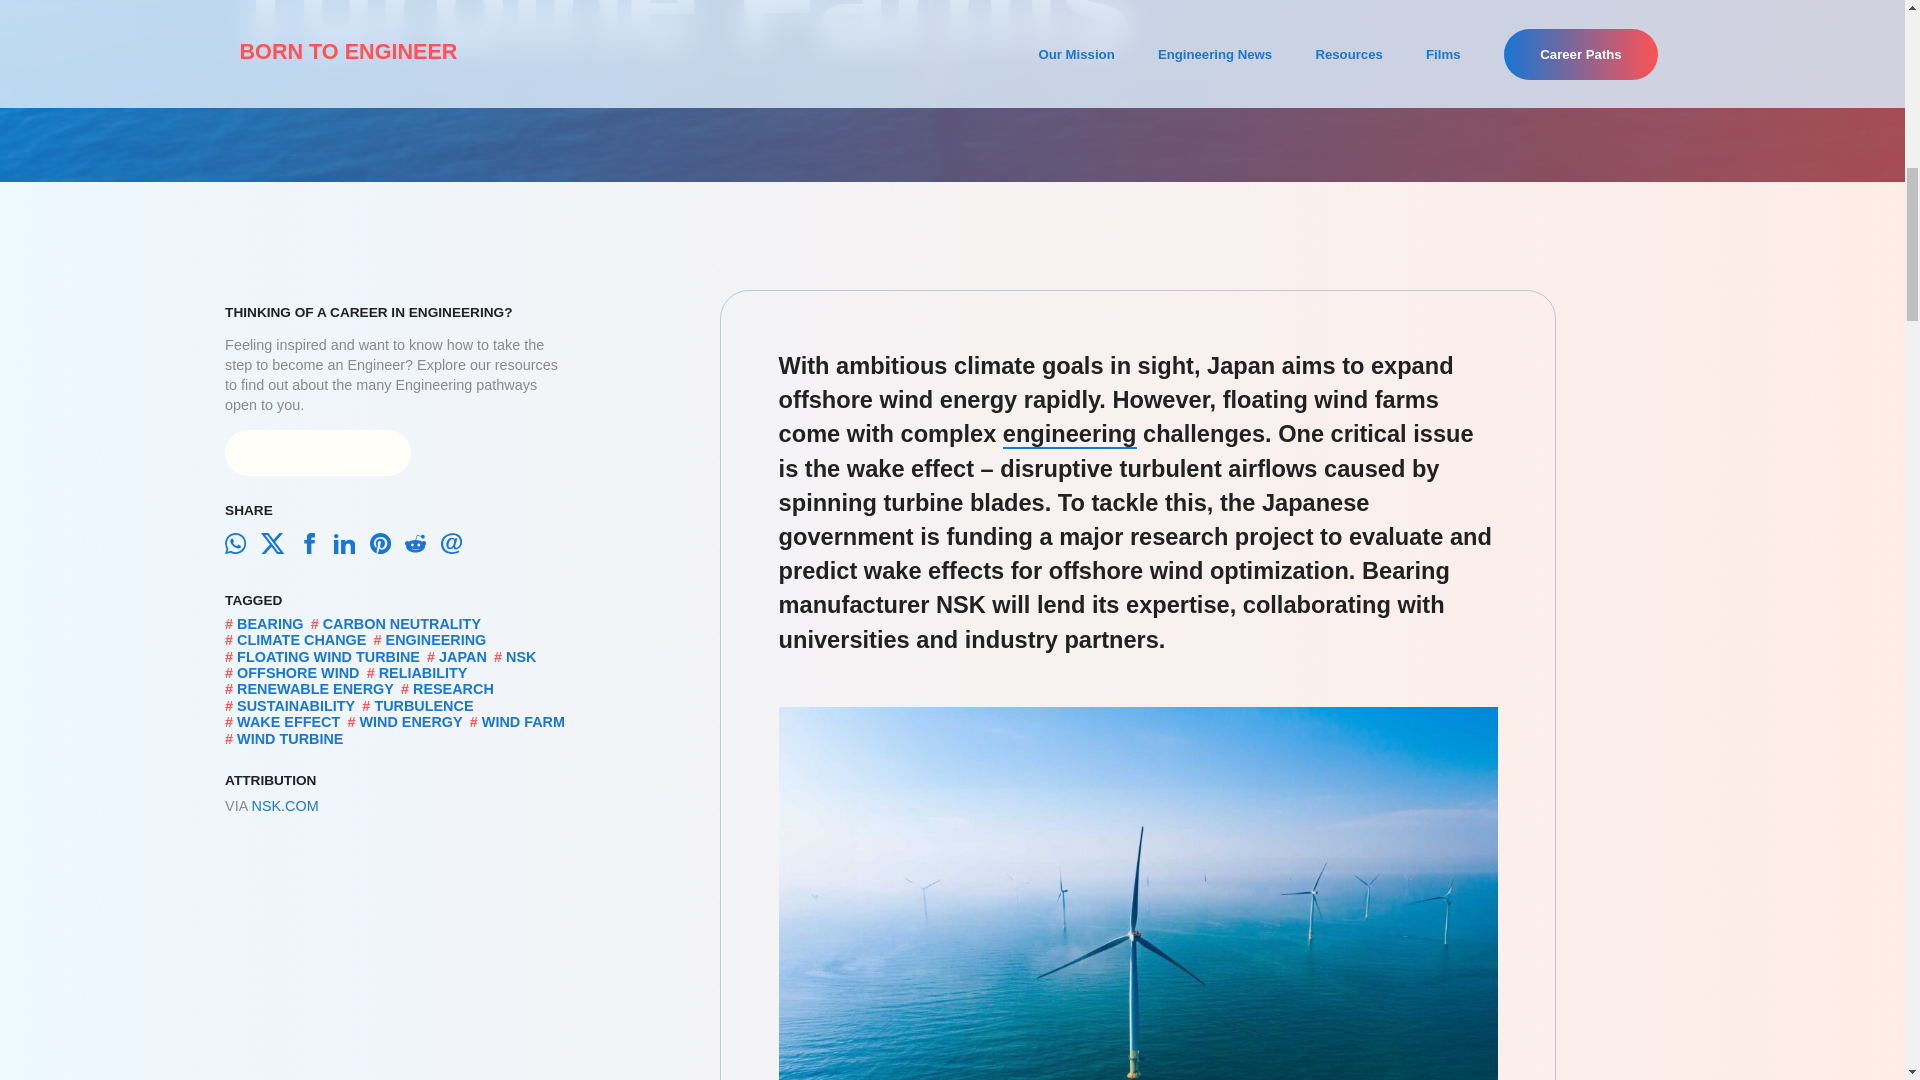 This screenshot has height=1080, width=1920. What do you see at coordinates (436, 640) in the screenshot?
I see `ENGINEERING` at bounding box center [436, 640].